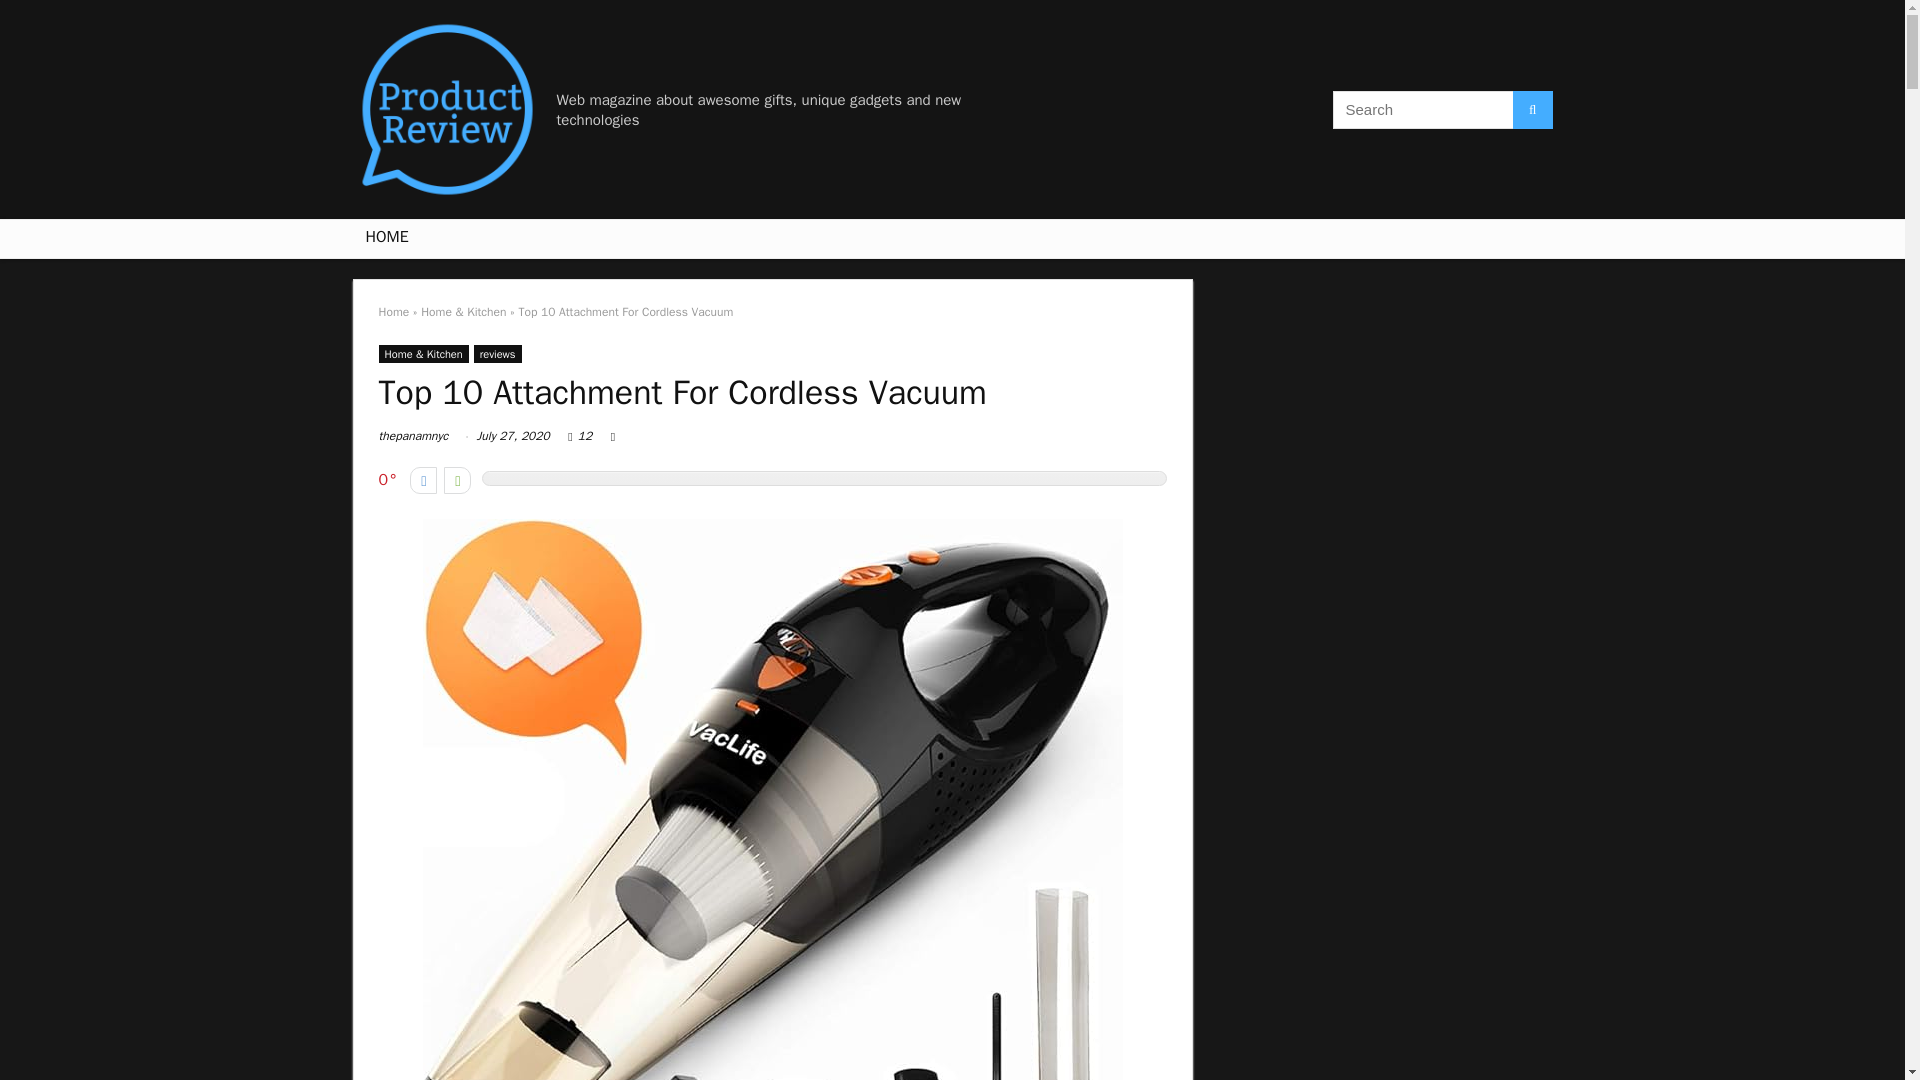  What do you see at coordinates (456, 480) in the screenshot?
I see `Vote up` at bounding box center [456, 480].